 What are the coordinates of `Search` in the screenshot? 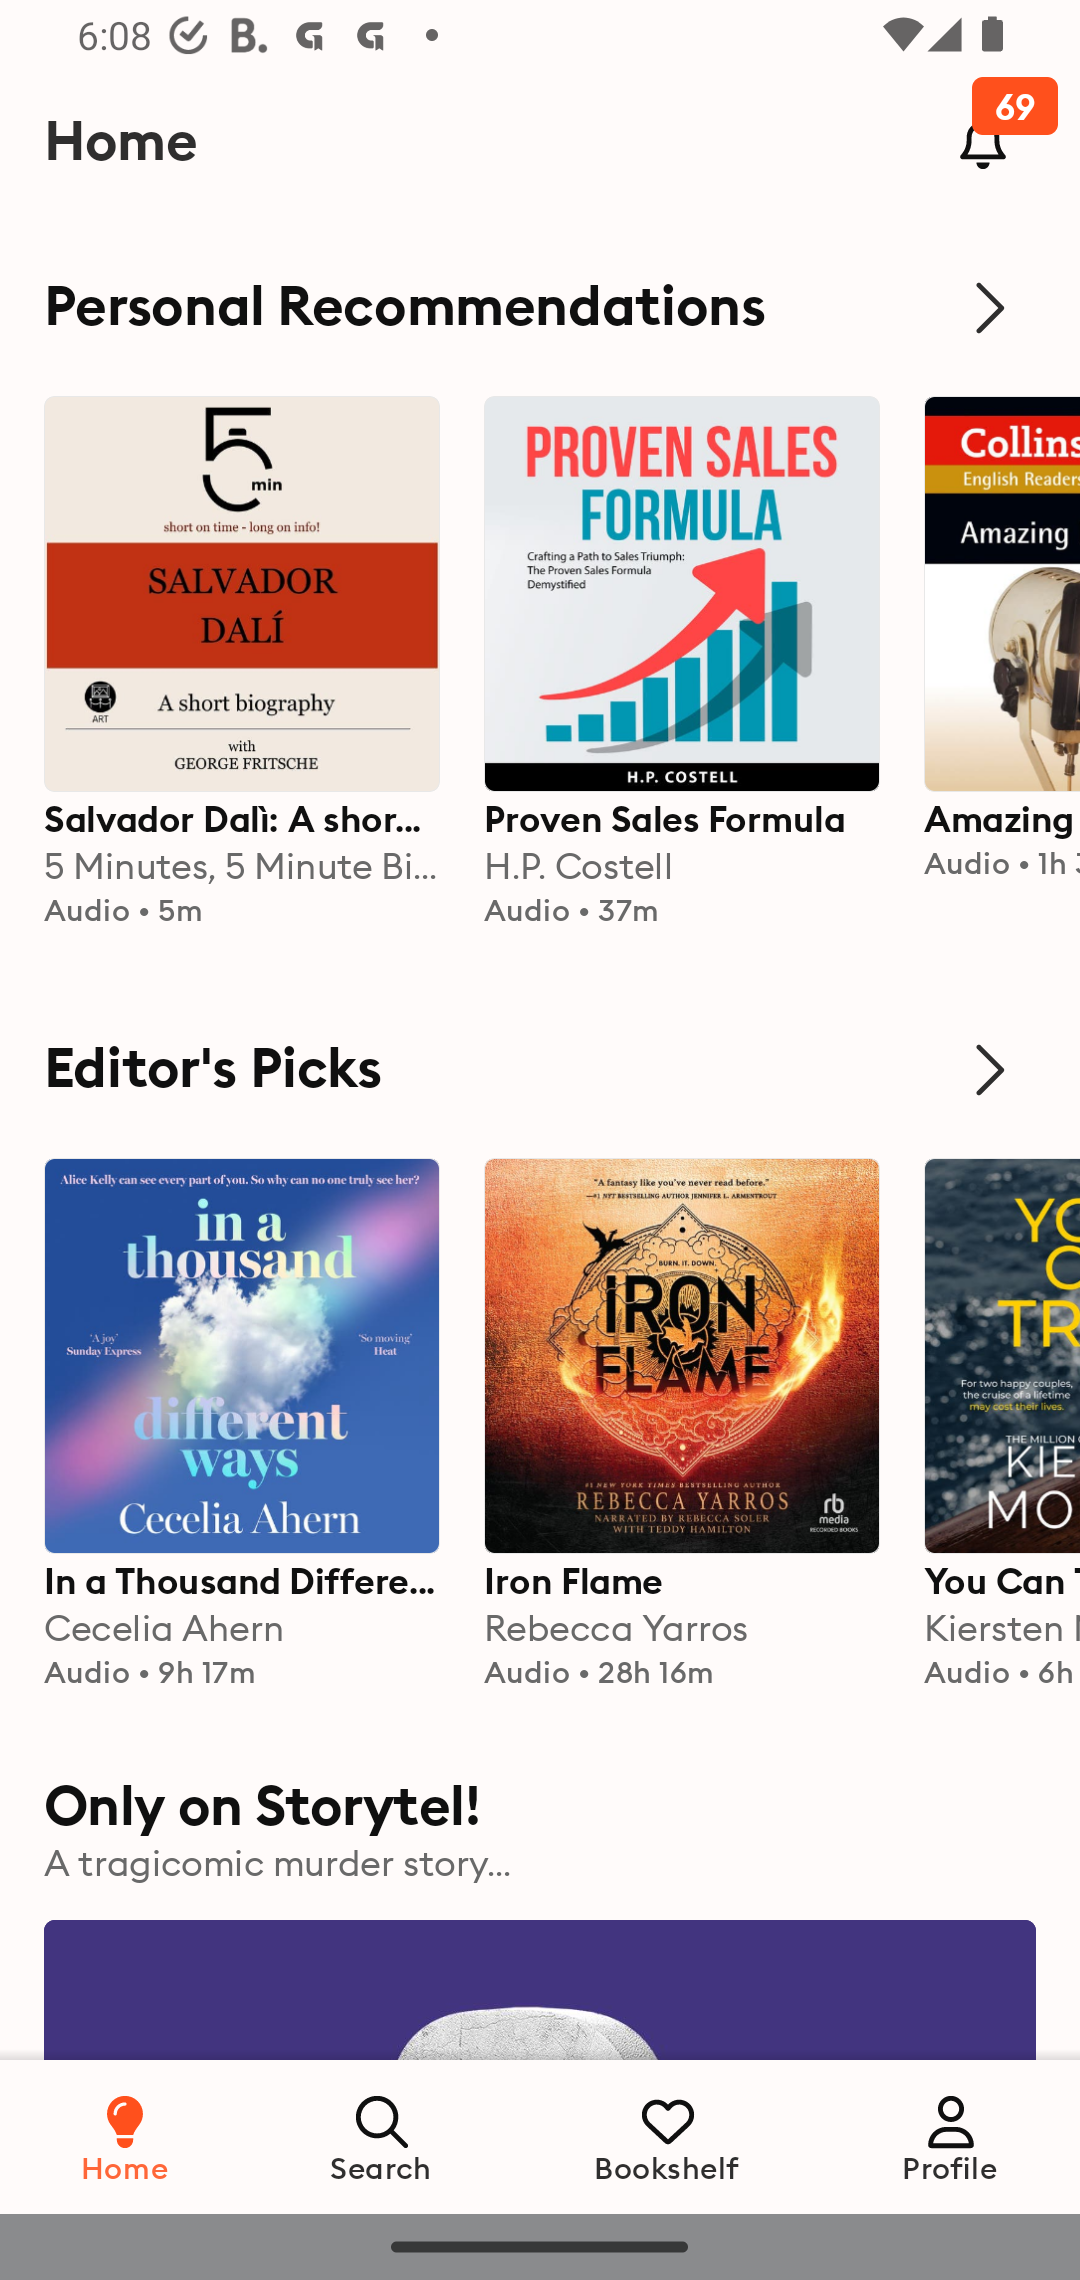 It's located at (382, 2136).